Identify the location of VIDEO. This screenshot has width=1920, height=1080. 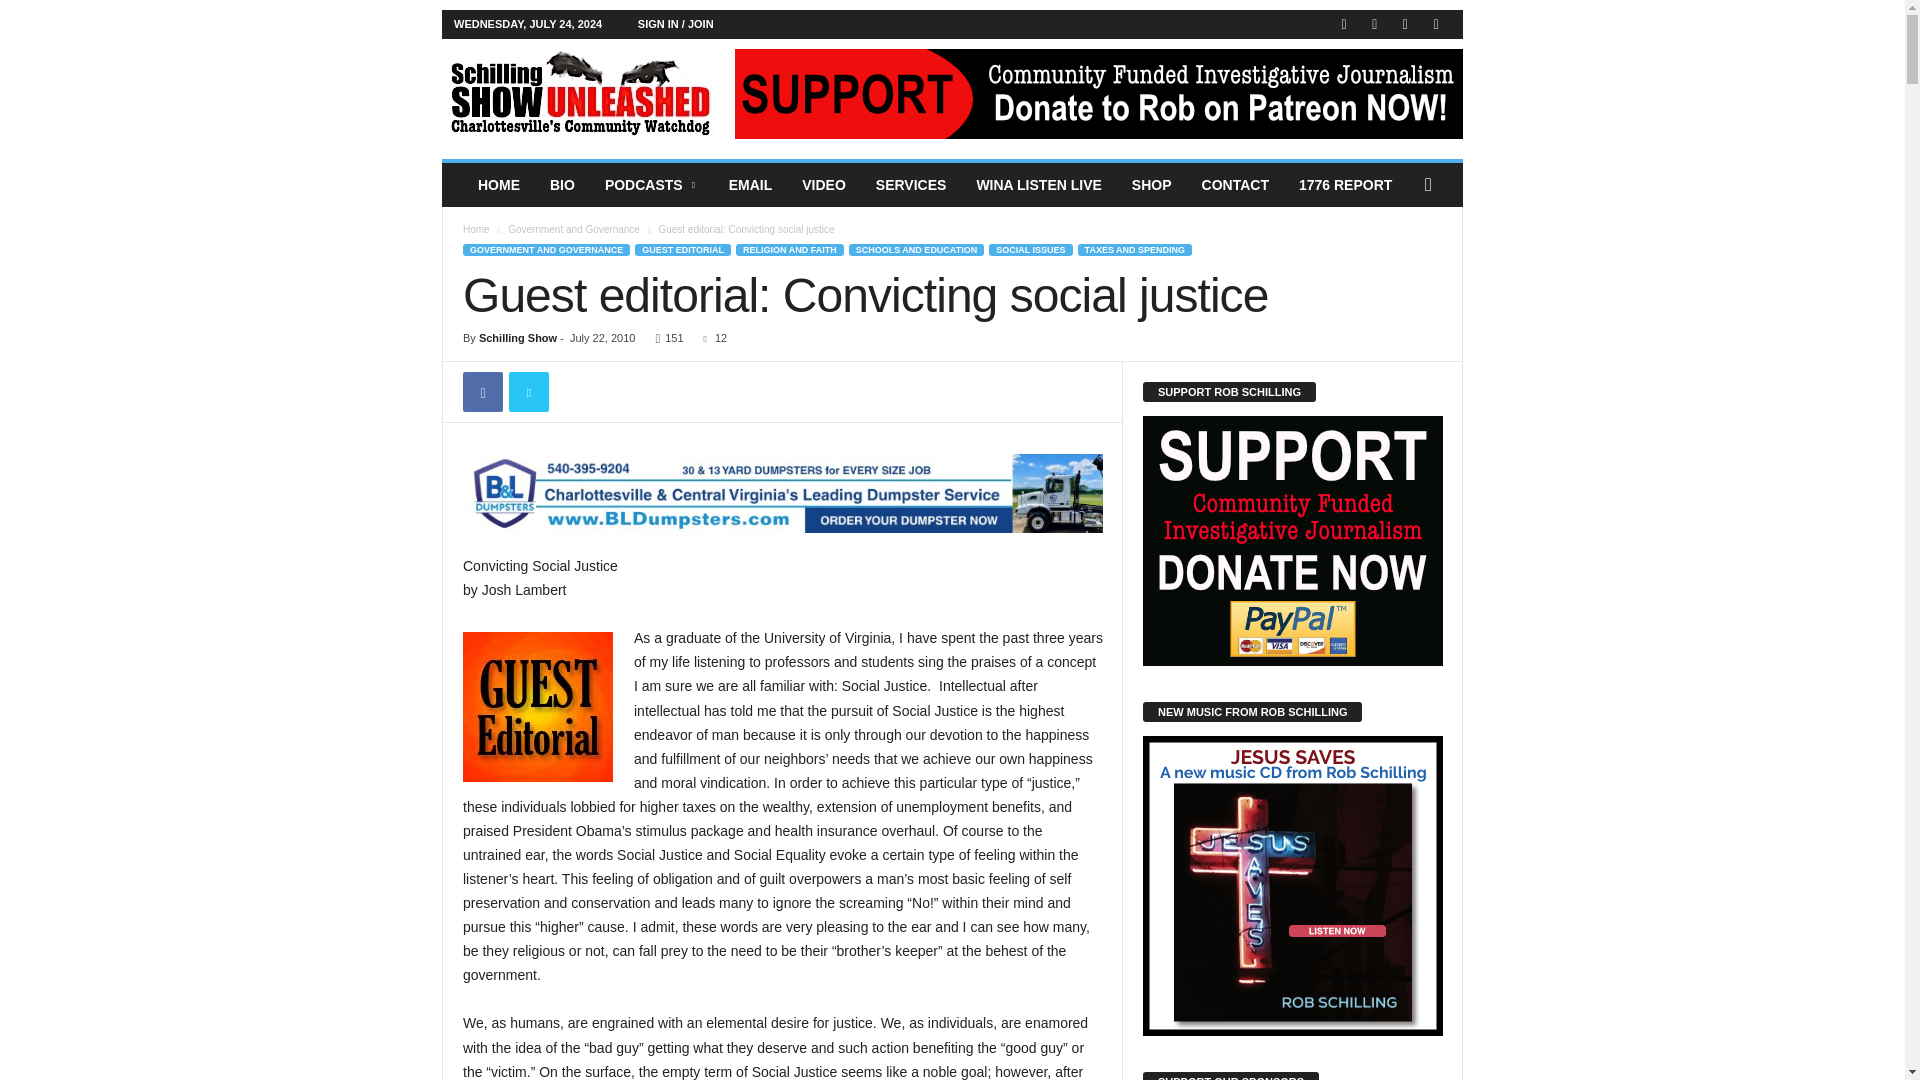
(824, 185).